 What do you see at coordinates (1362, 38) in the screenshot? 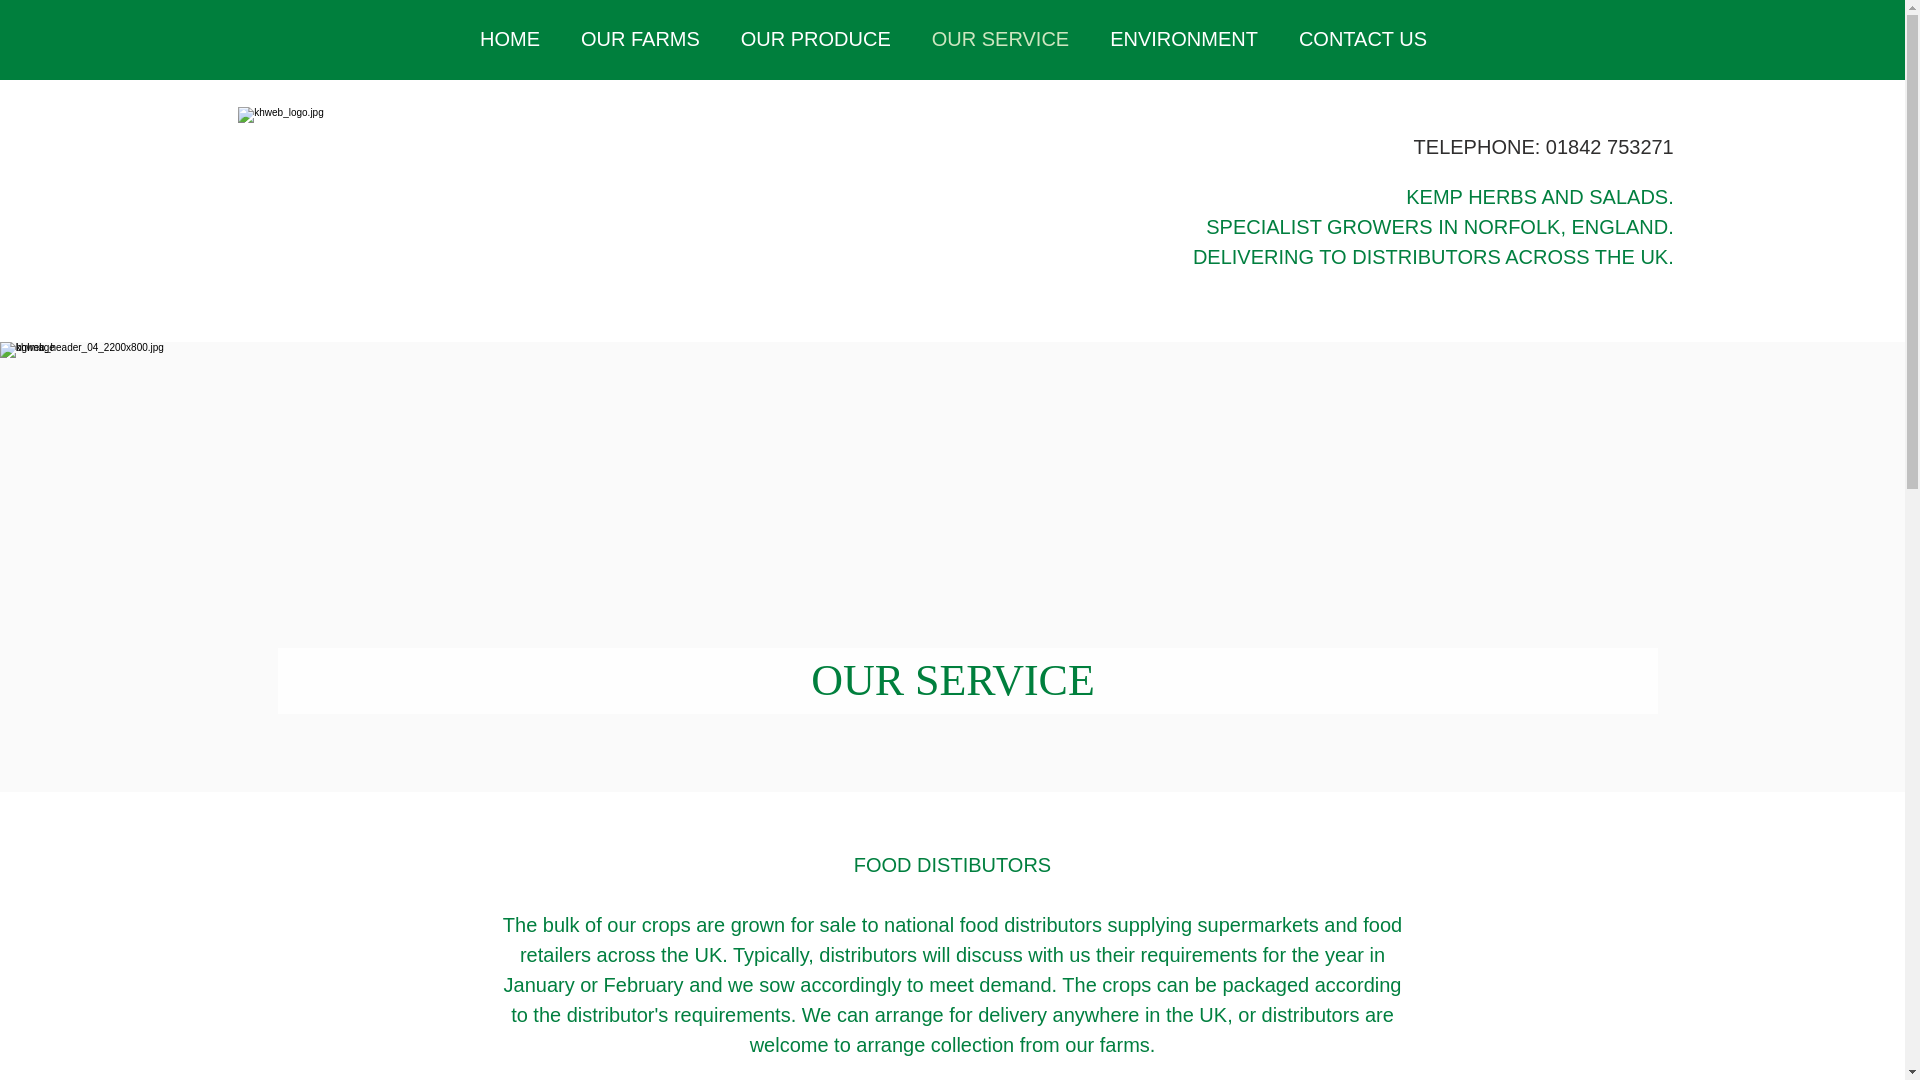
I see `CONTACT US` at bounding box center [1362, 38].